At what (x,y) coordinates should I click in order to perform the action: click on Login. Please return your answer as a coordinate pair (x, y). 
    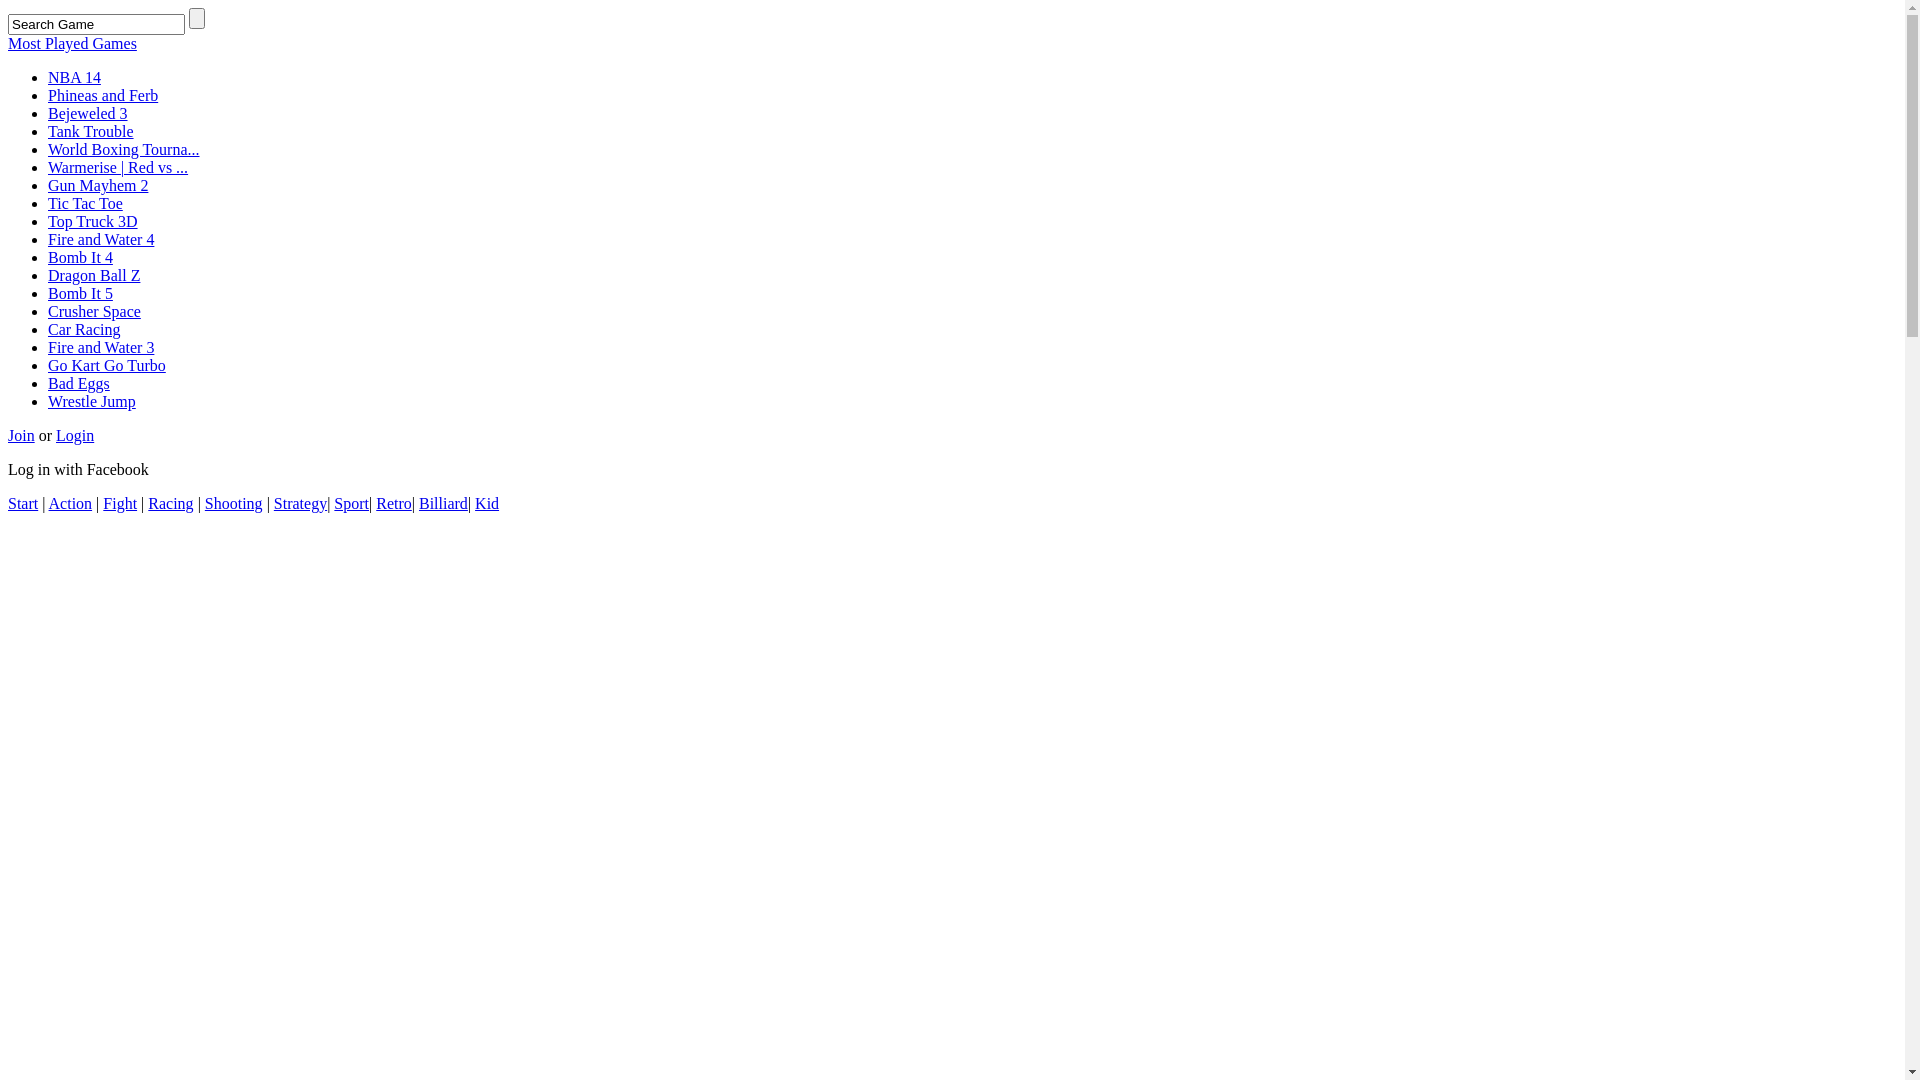
    Looking at the image, I should click on (75, 436).